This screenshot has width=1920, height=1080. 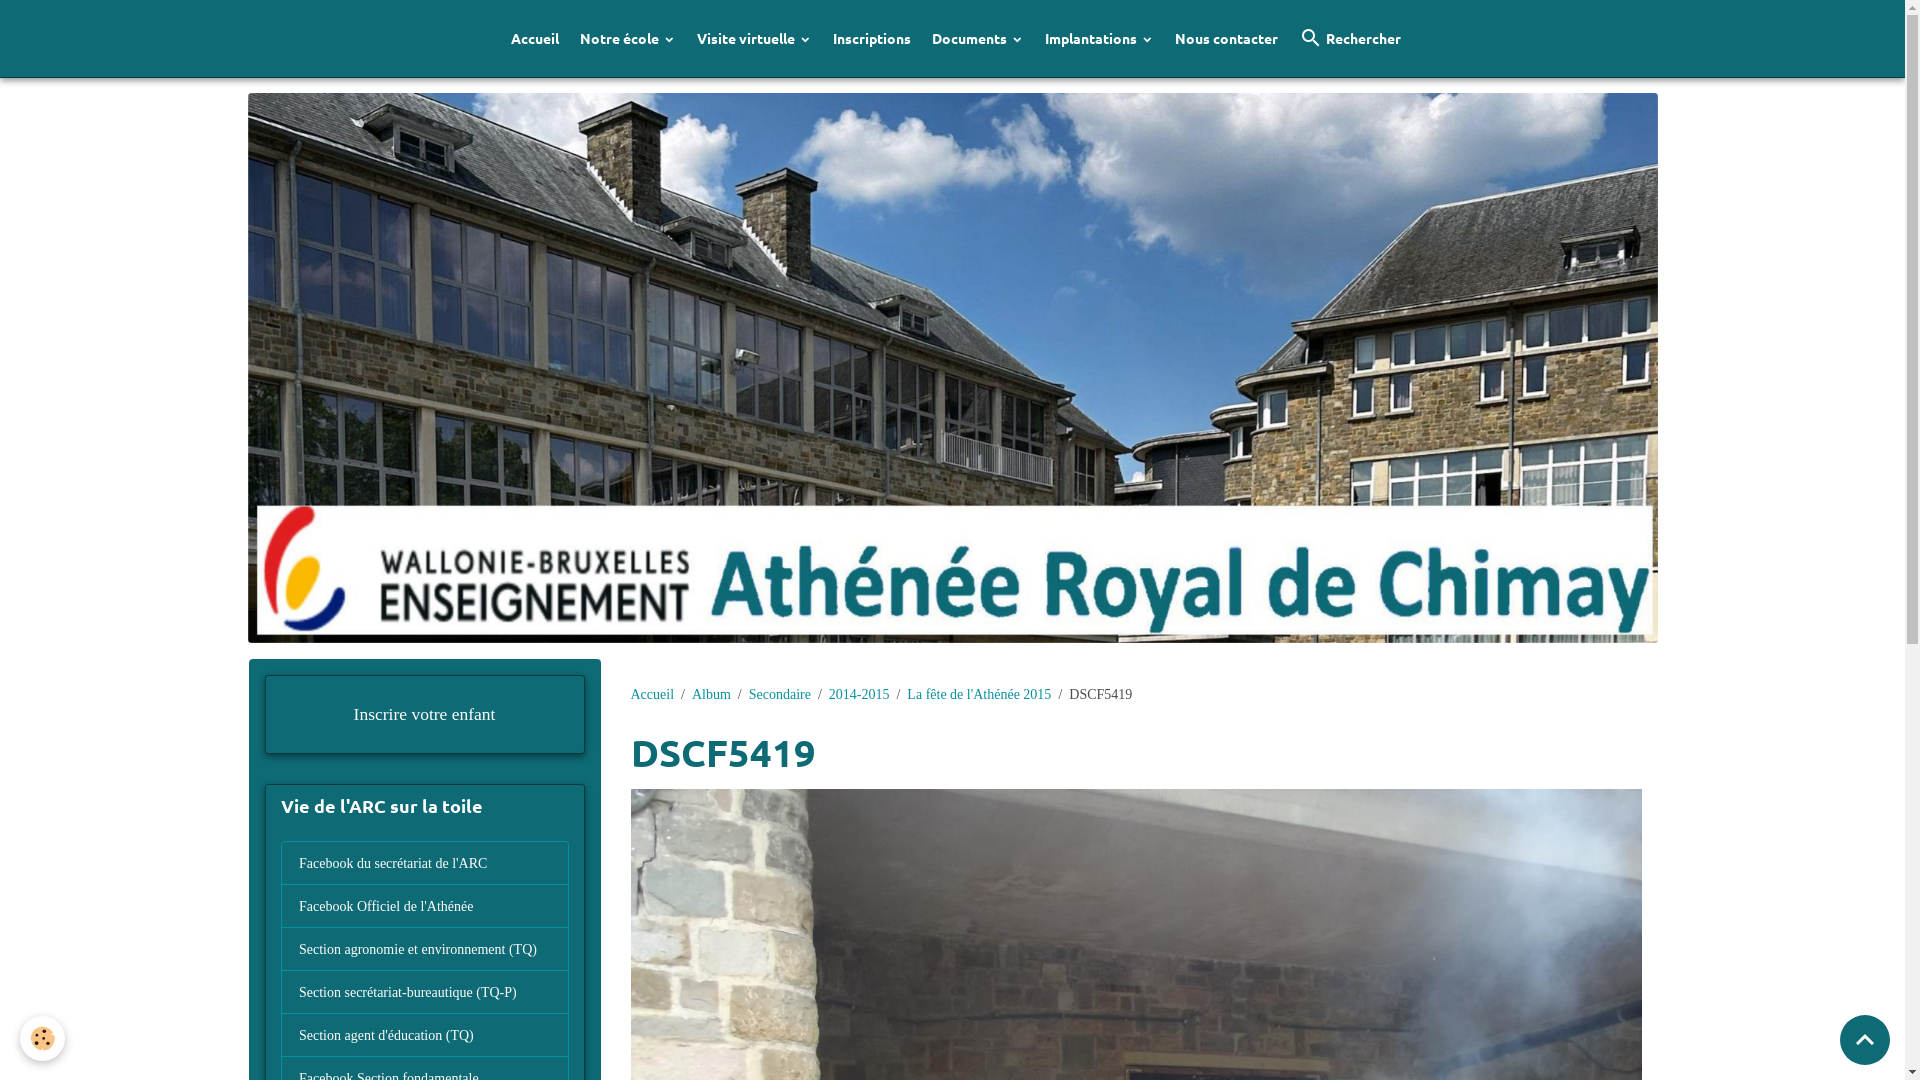 What do you see at coordinates (712, 694) in the screenshot?
I see `Album` at bounding box center [712, 694].